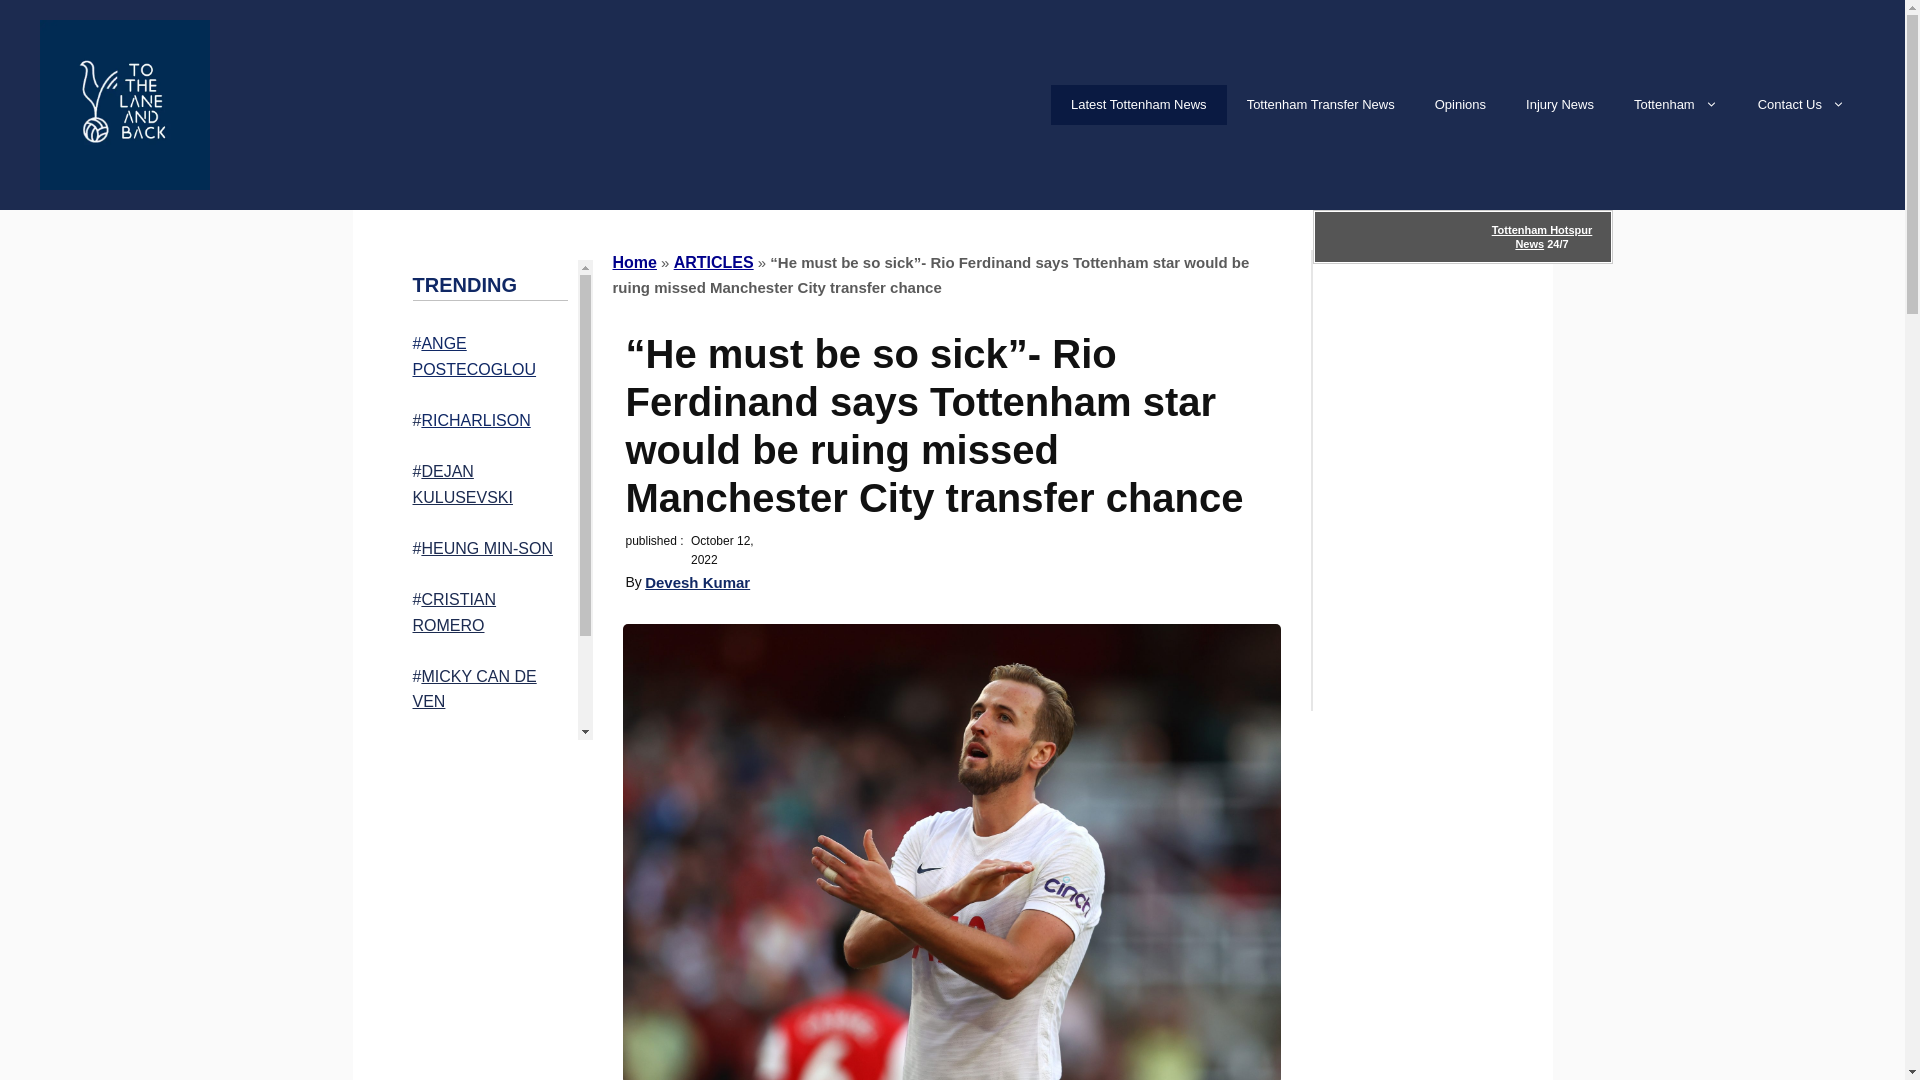 The image size is (1920, 1080). What do you see at coordinates (1320, 105) in the screenshot?
I see `Tottenham Transfer News` at bounding box center [1320, 105].